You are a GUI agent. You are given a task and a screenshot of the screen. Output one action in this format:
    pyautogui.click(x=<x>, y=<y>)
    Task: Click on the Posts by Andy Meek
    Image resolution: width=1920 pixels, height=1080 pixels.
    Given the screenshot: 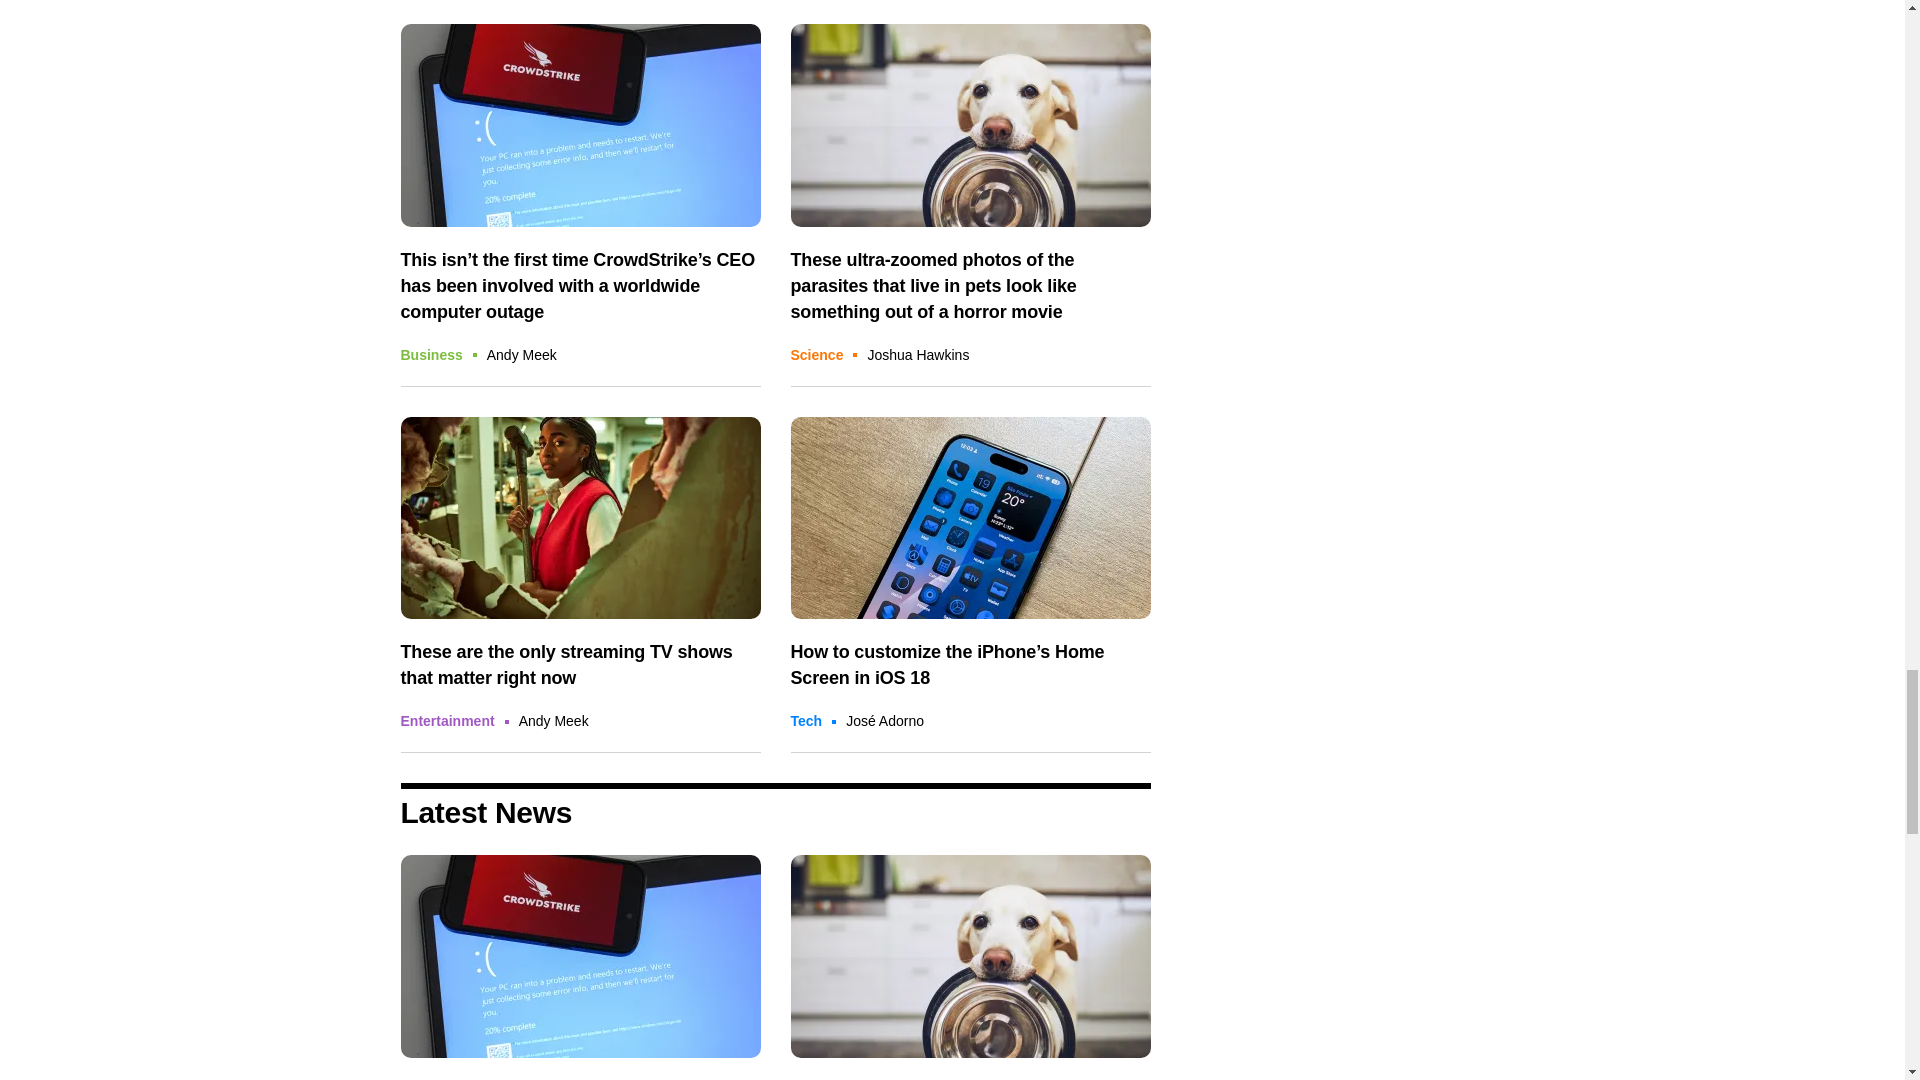 What is the action you would take?
    pyautogui.click(x=522, y=354)
    